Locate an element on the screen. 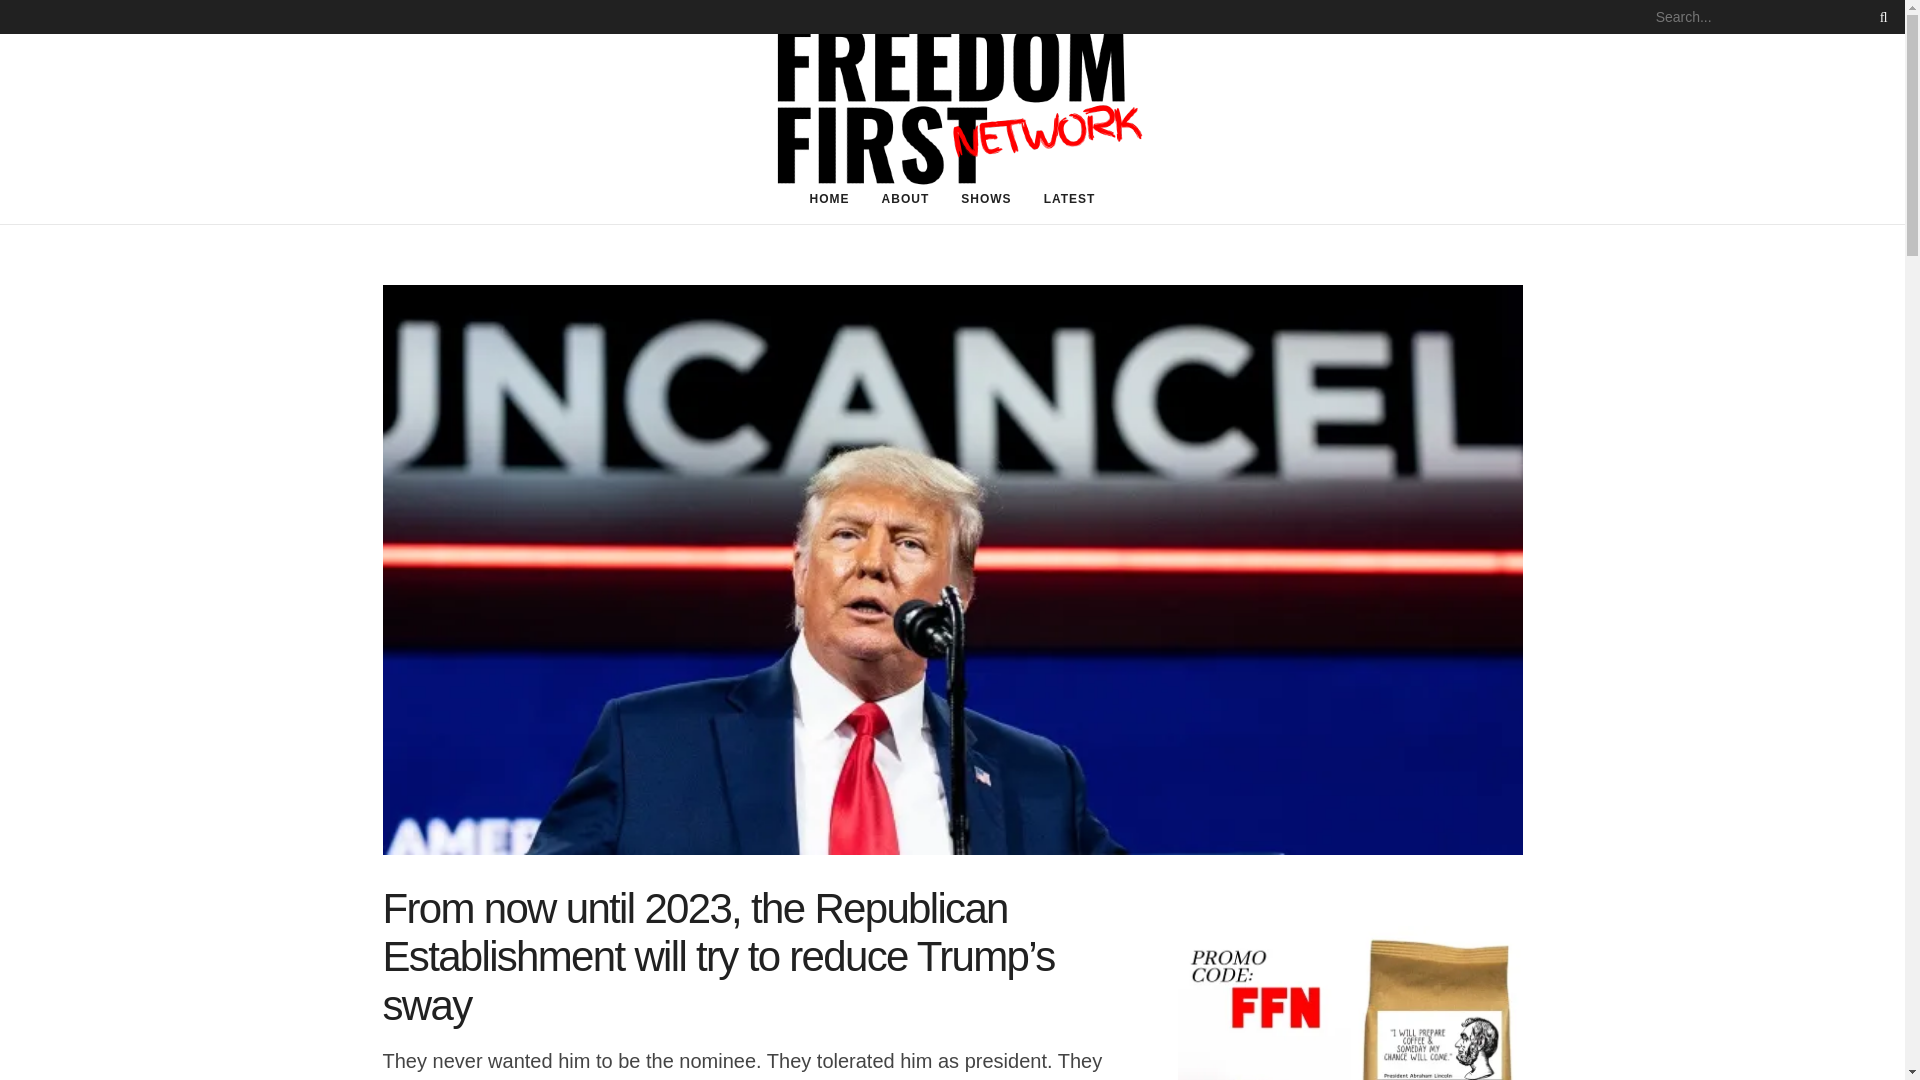  LATEST is located at coordinates (1069, 198).